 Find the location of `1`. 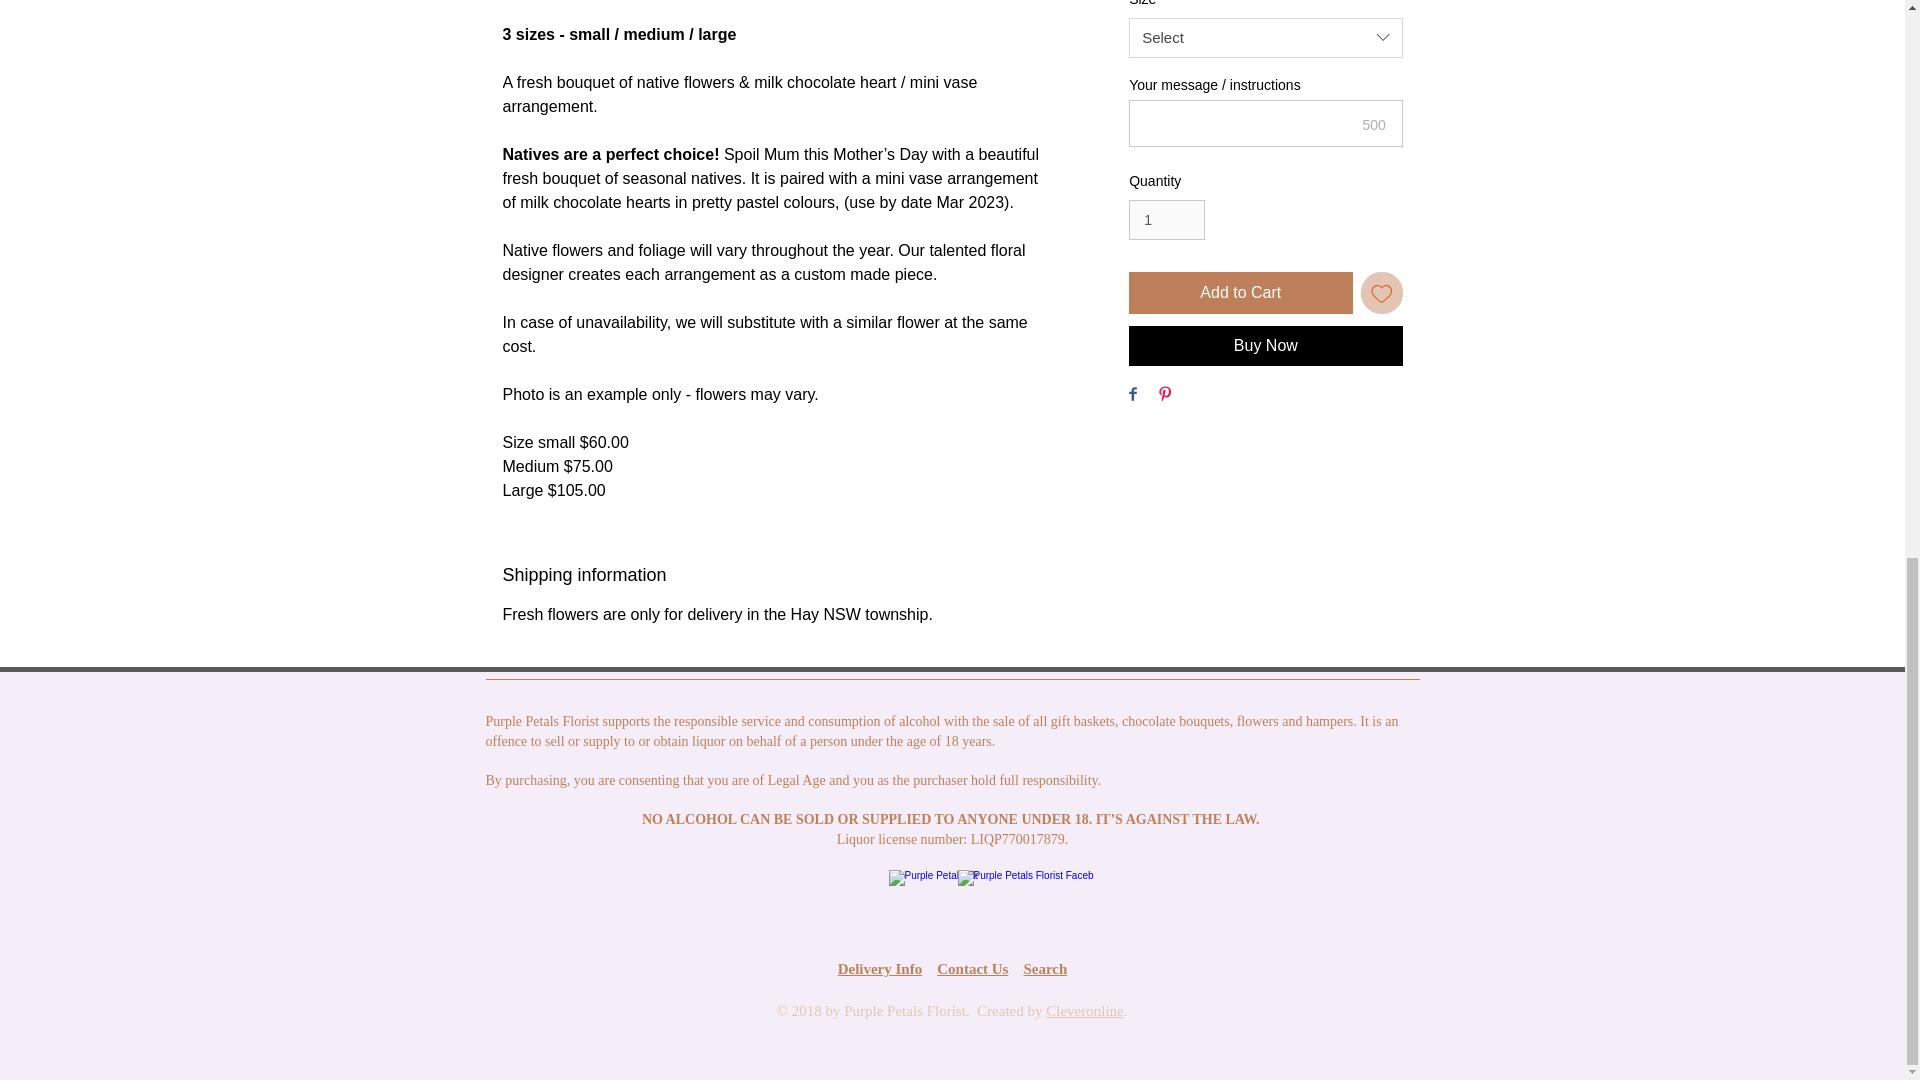

1 is located at coordinates (1166, 220).